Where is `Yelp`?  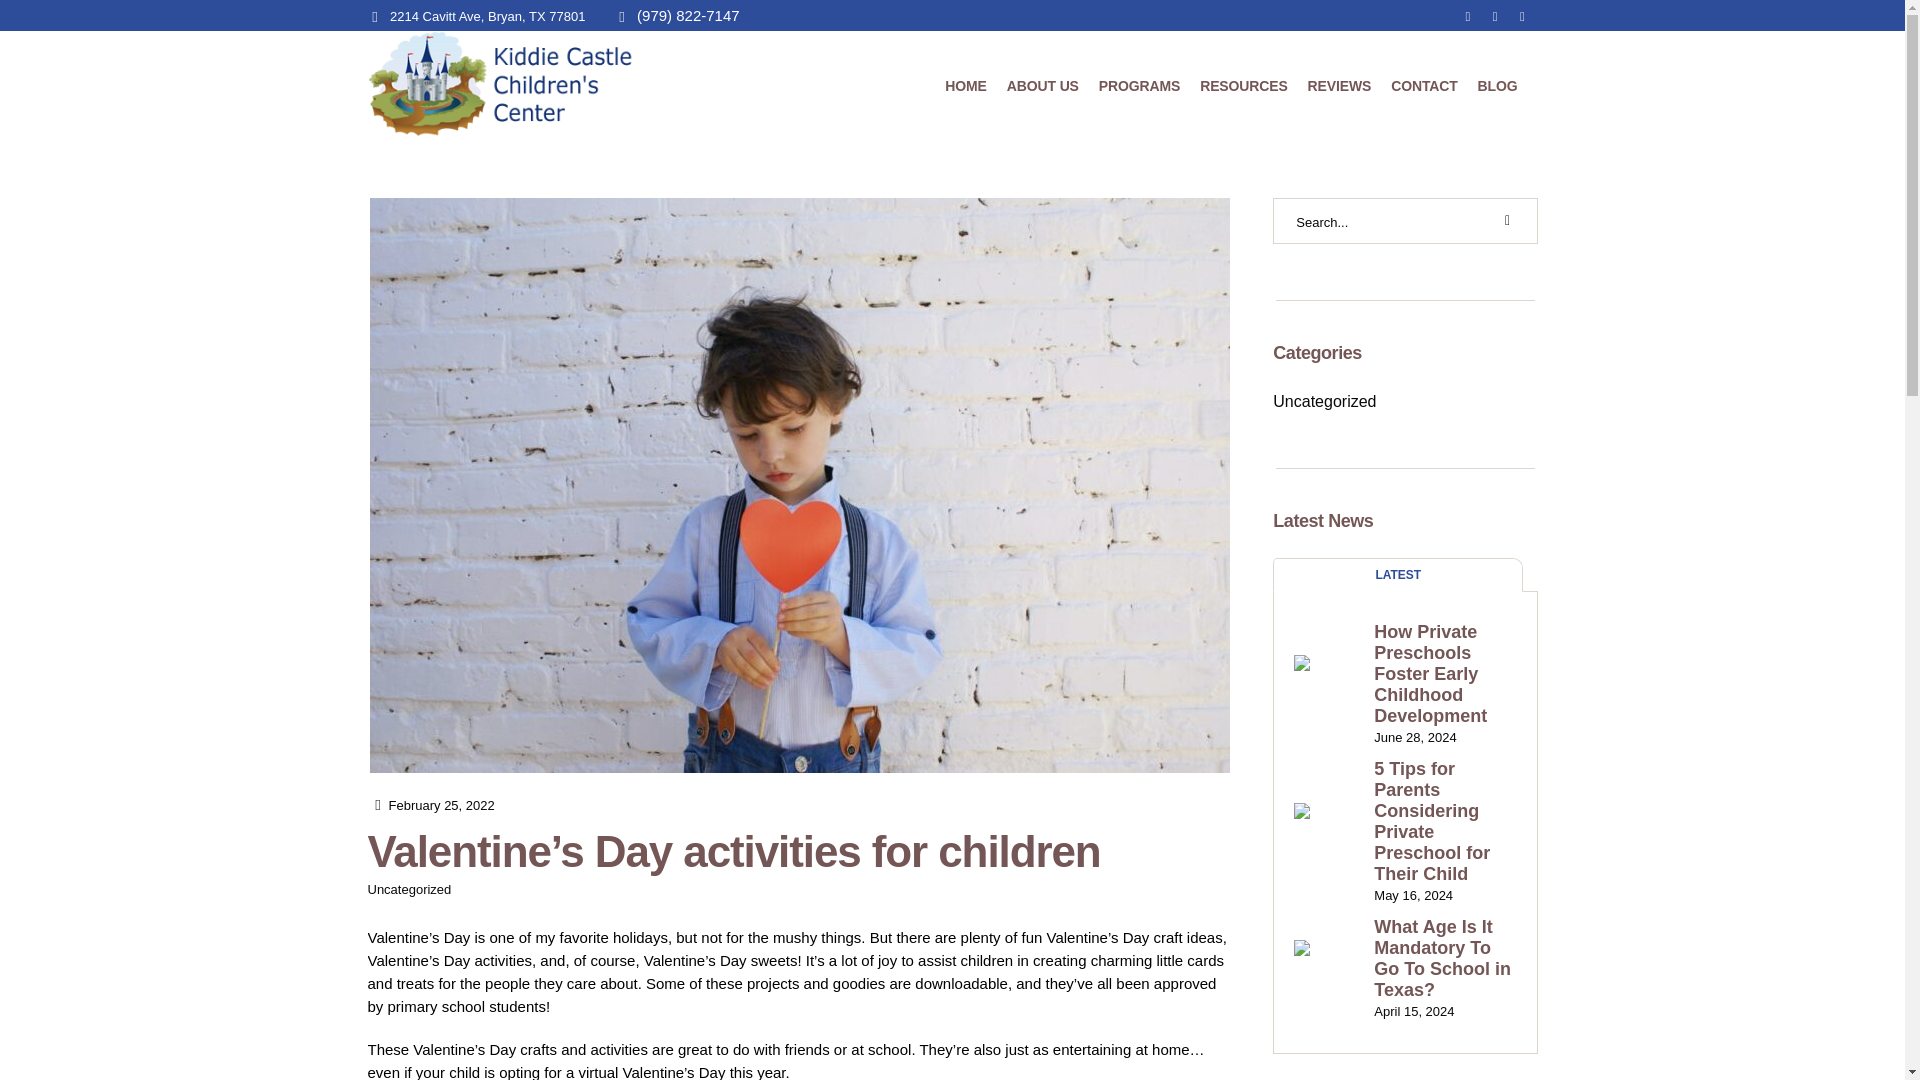 Yelp is located at coordinates (1522, 17).